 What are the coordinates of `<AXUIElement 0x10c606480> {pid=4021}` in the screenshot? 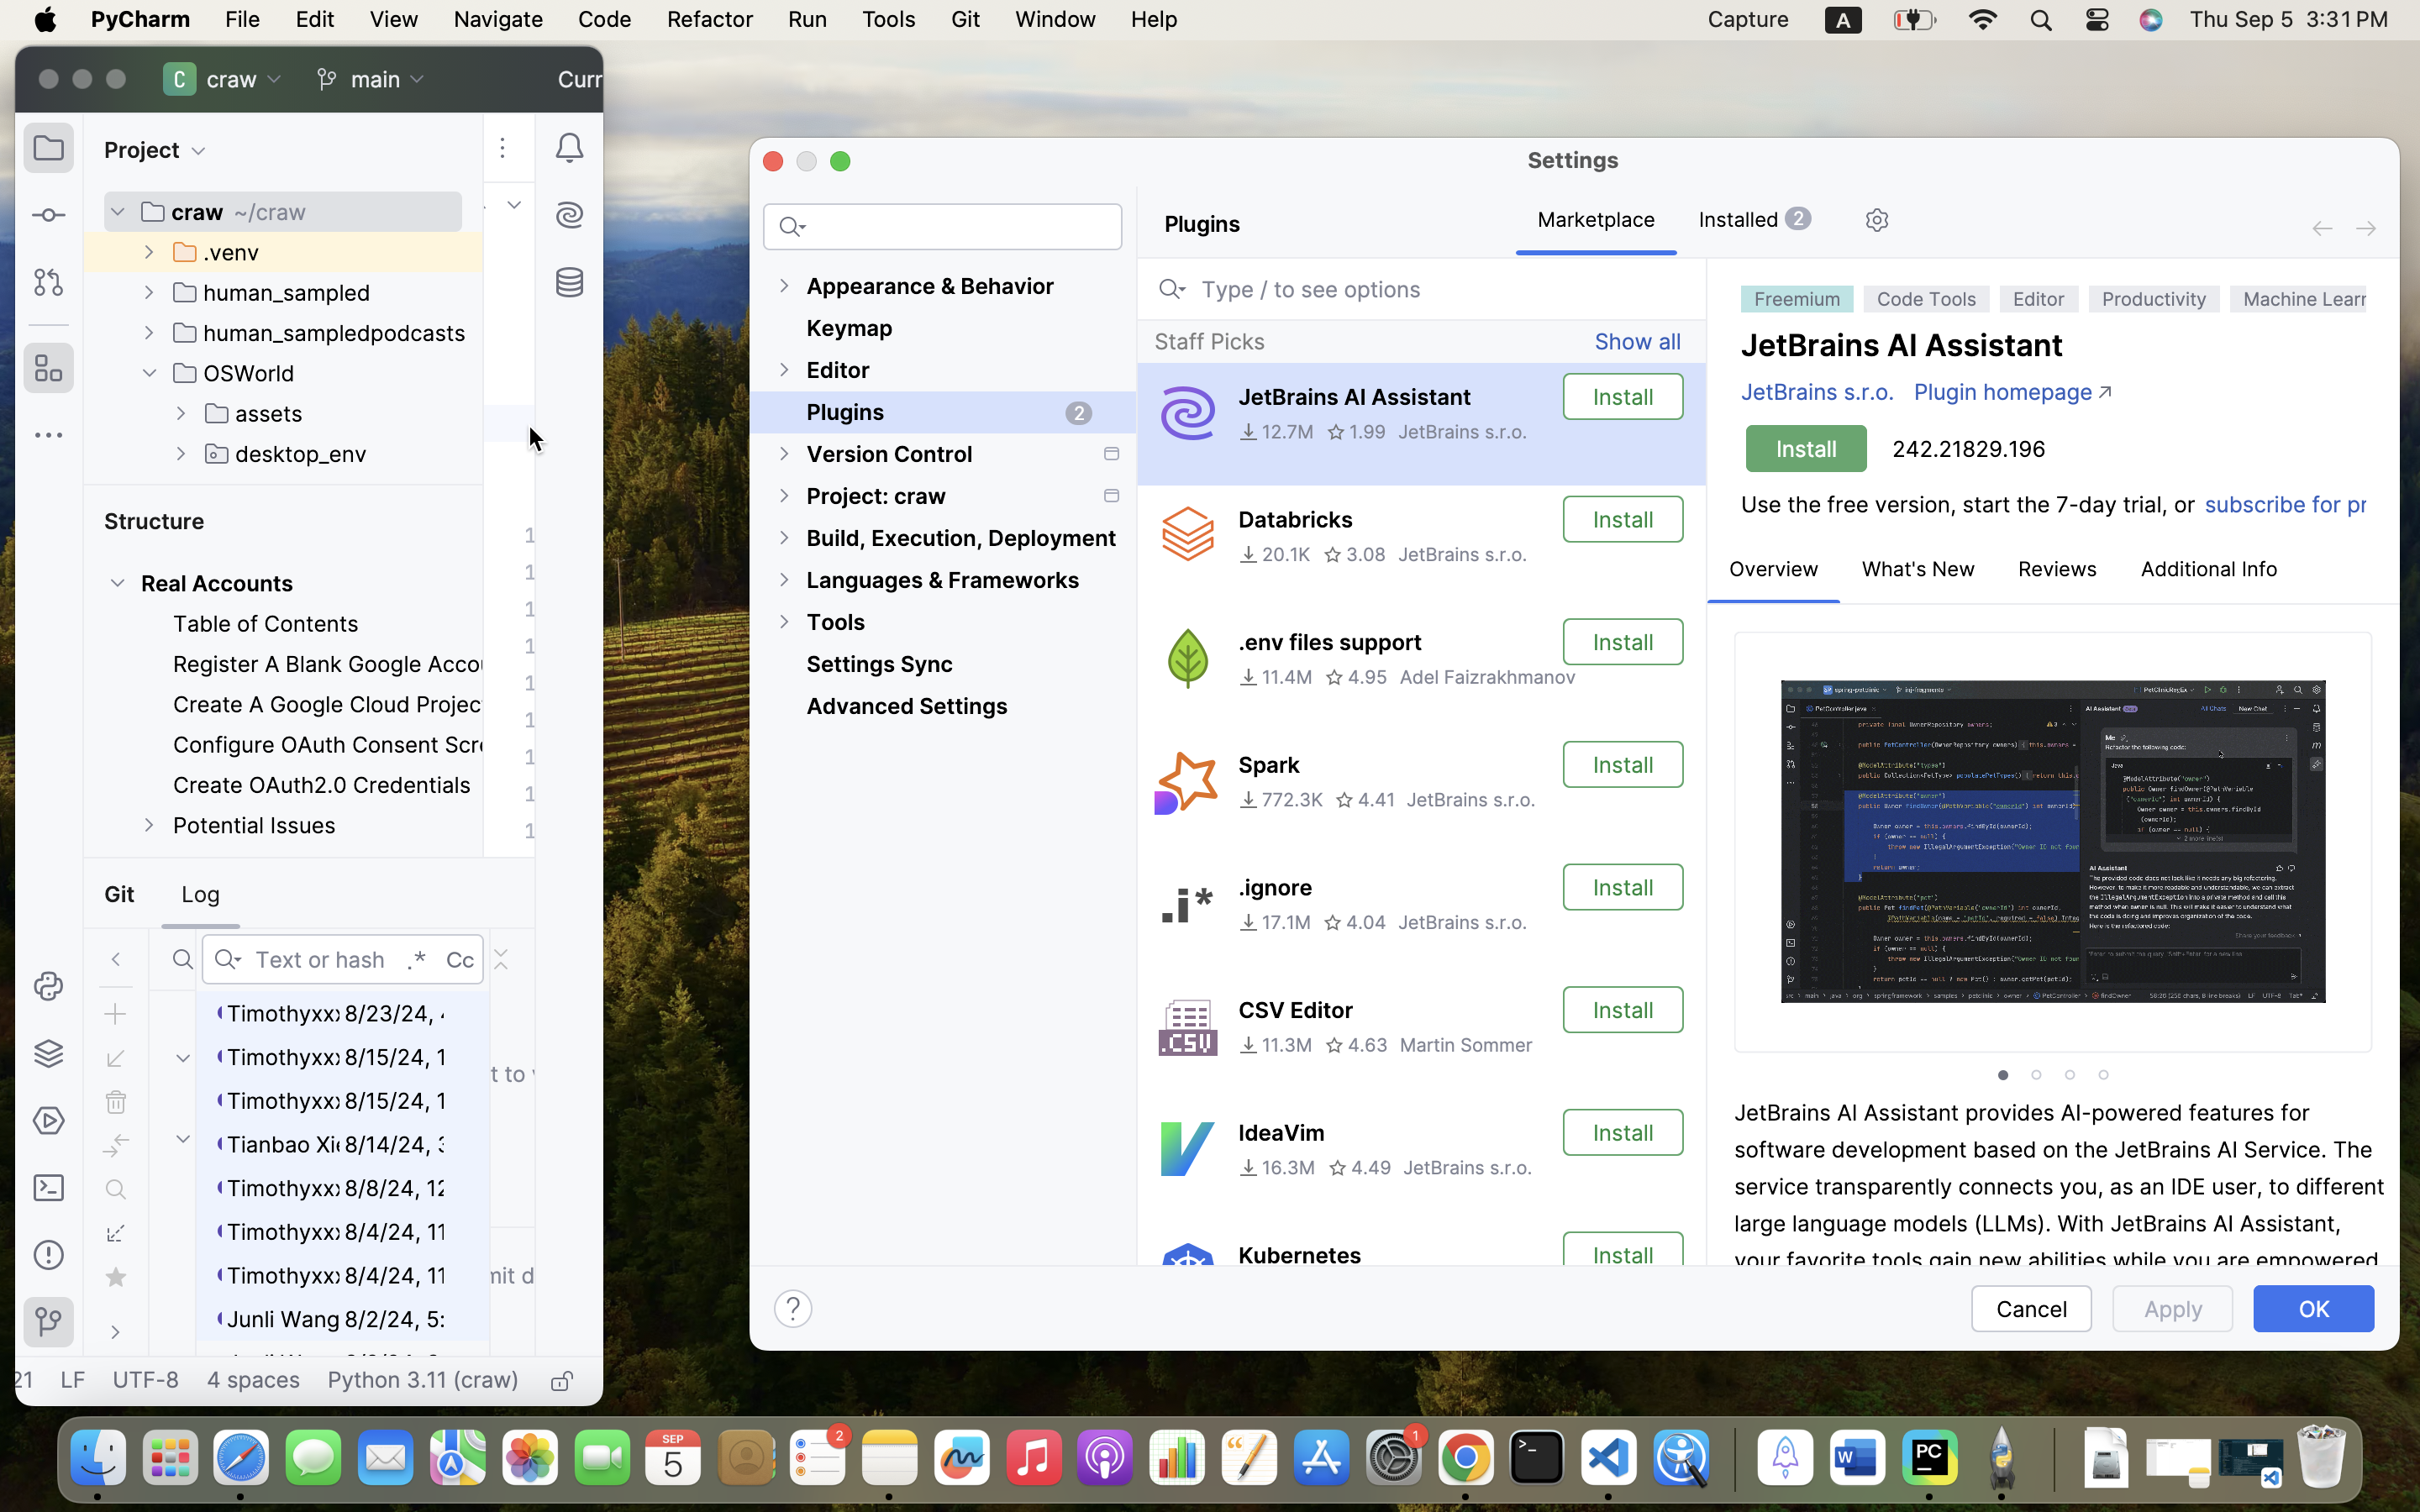 It's located at (2054, 896).